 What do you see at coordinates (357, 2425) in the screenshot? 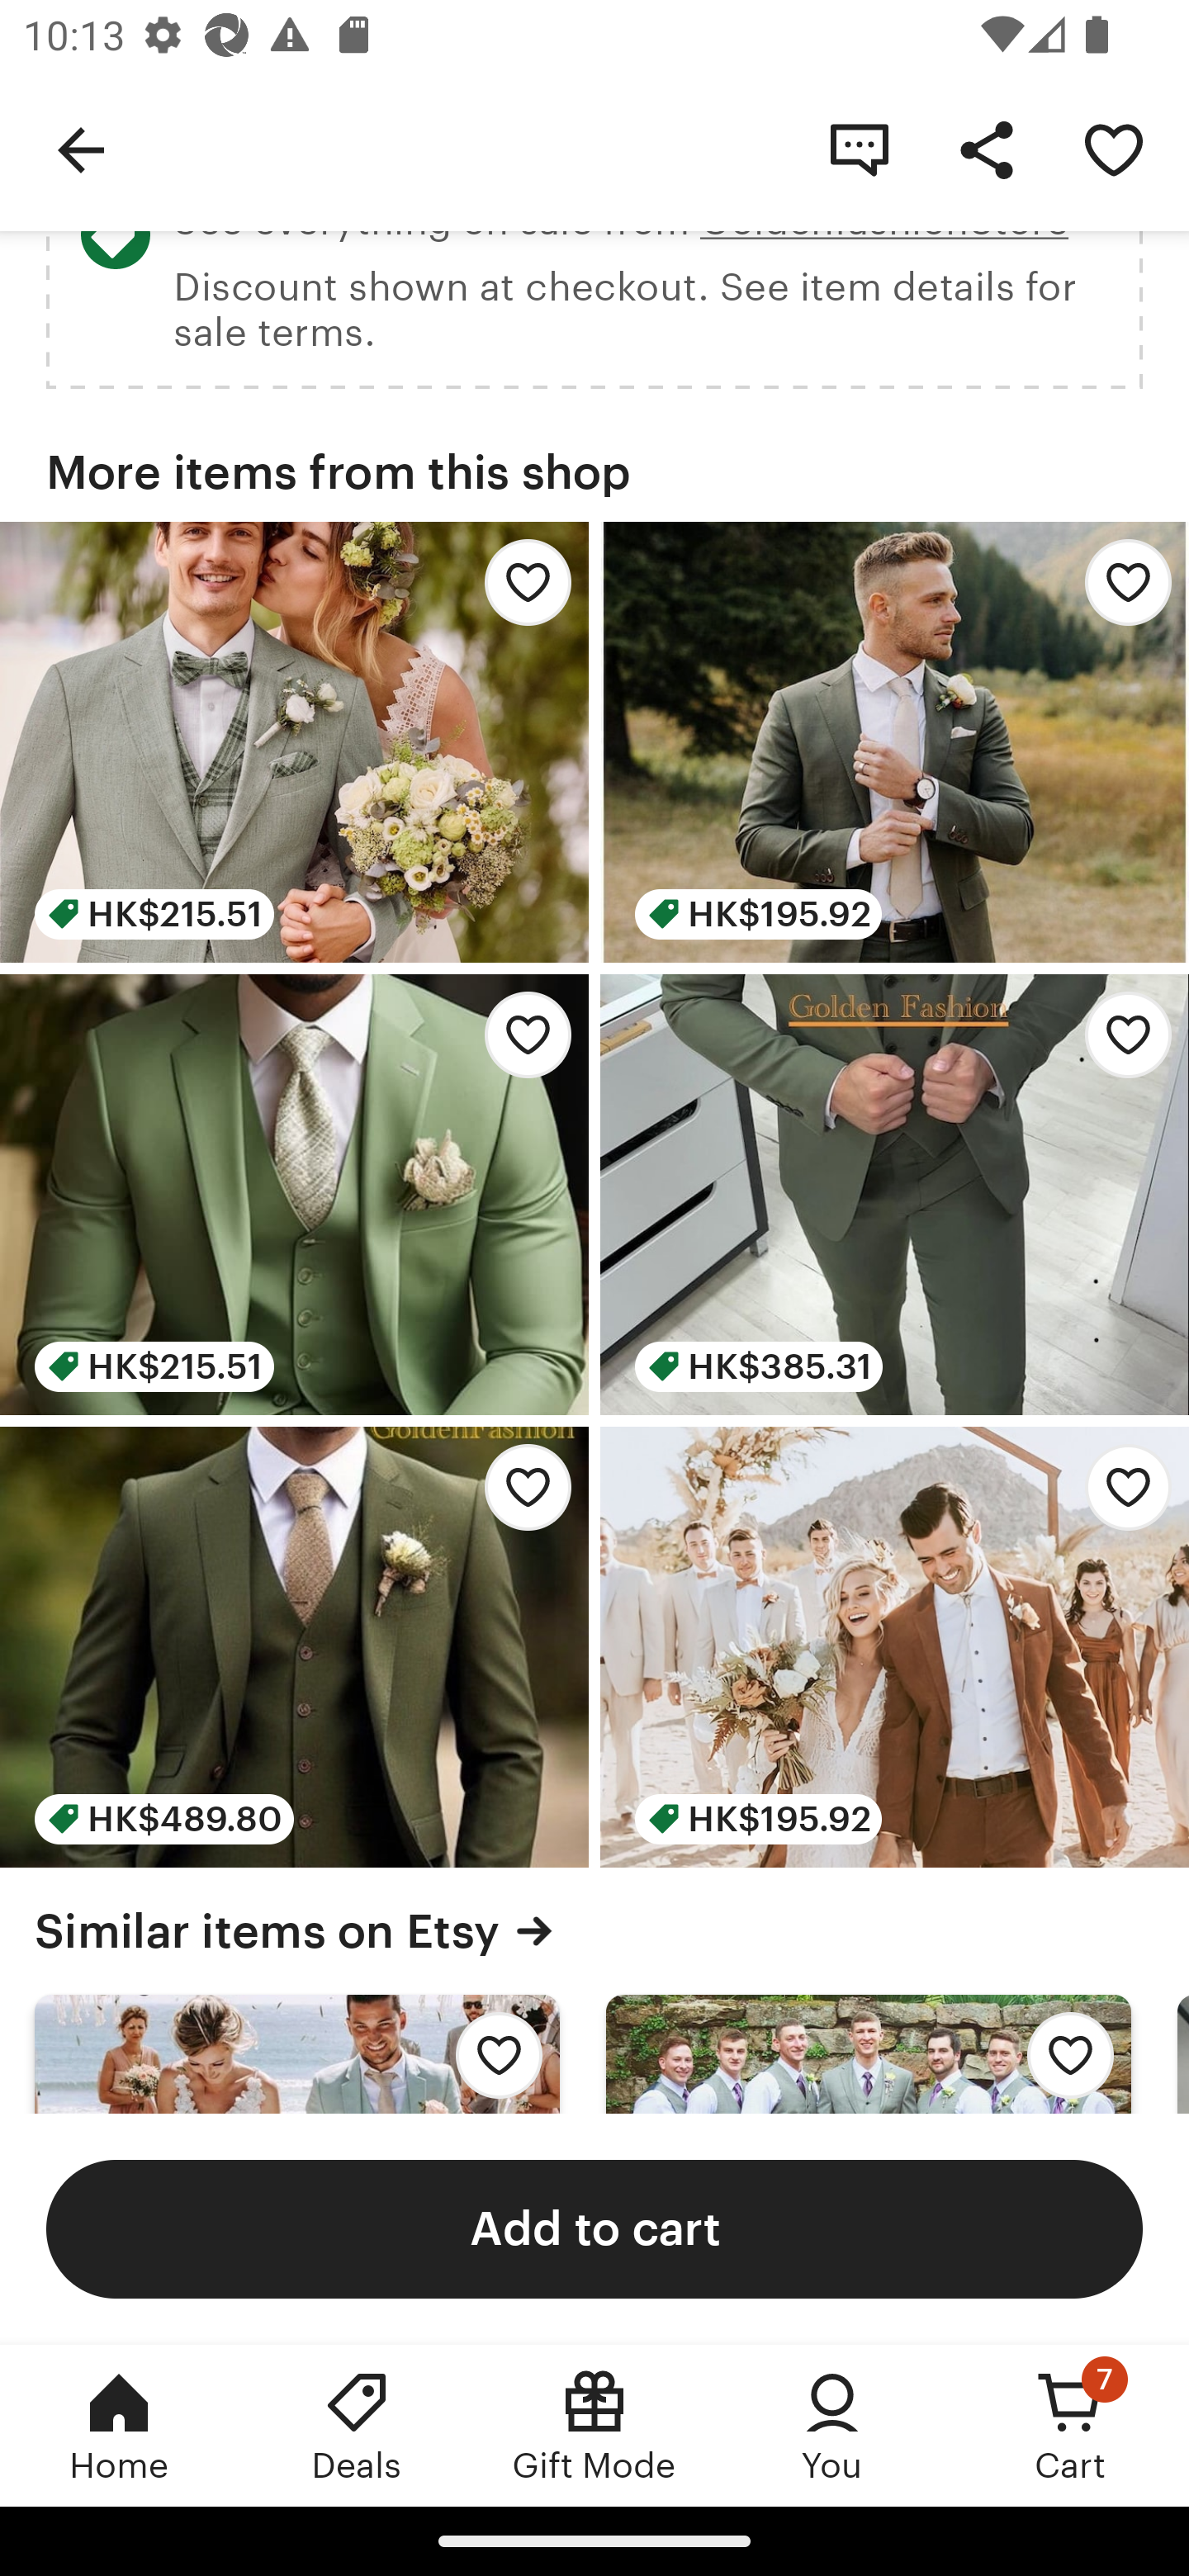
I see `Deals` at bounding box center [357, 2425].